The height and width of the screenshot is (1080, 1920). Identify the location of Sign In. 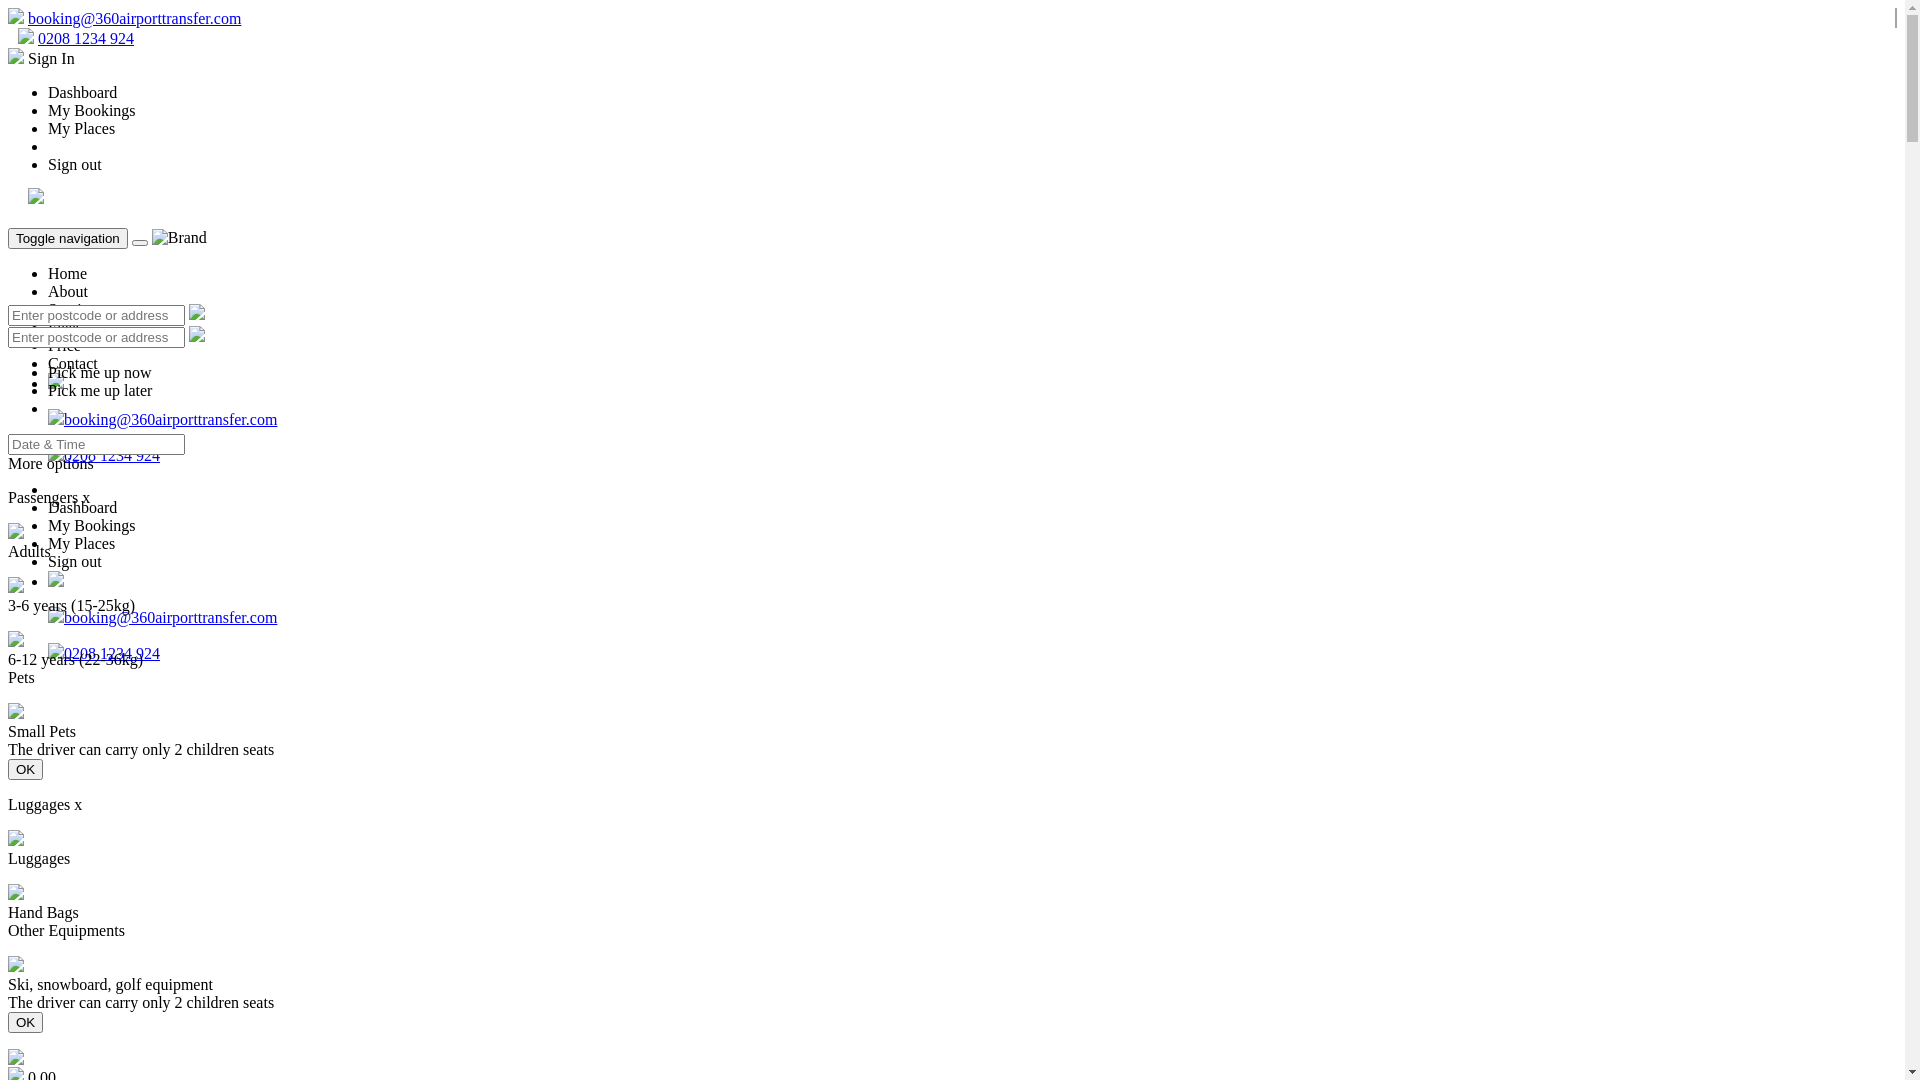
(42, 58).